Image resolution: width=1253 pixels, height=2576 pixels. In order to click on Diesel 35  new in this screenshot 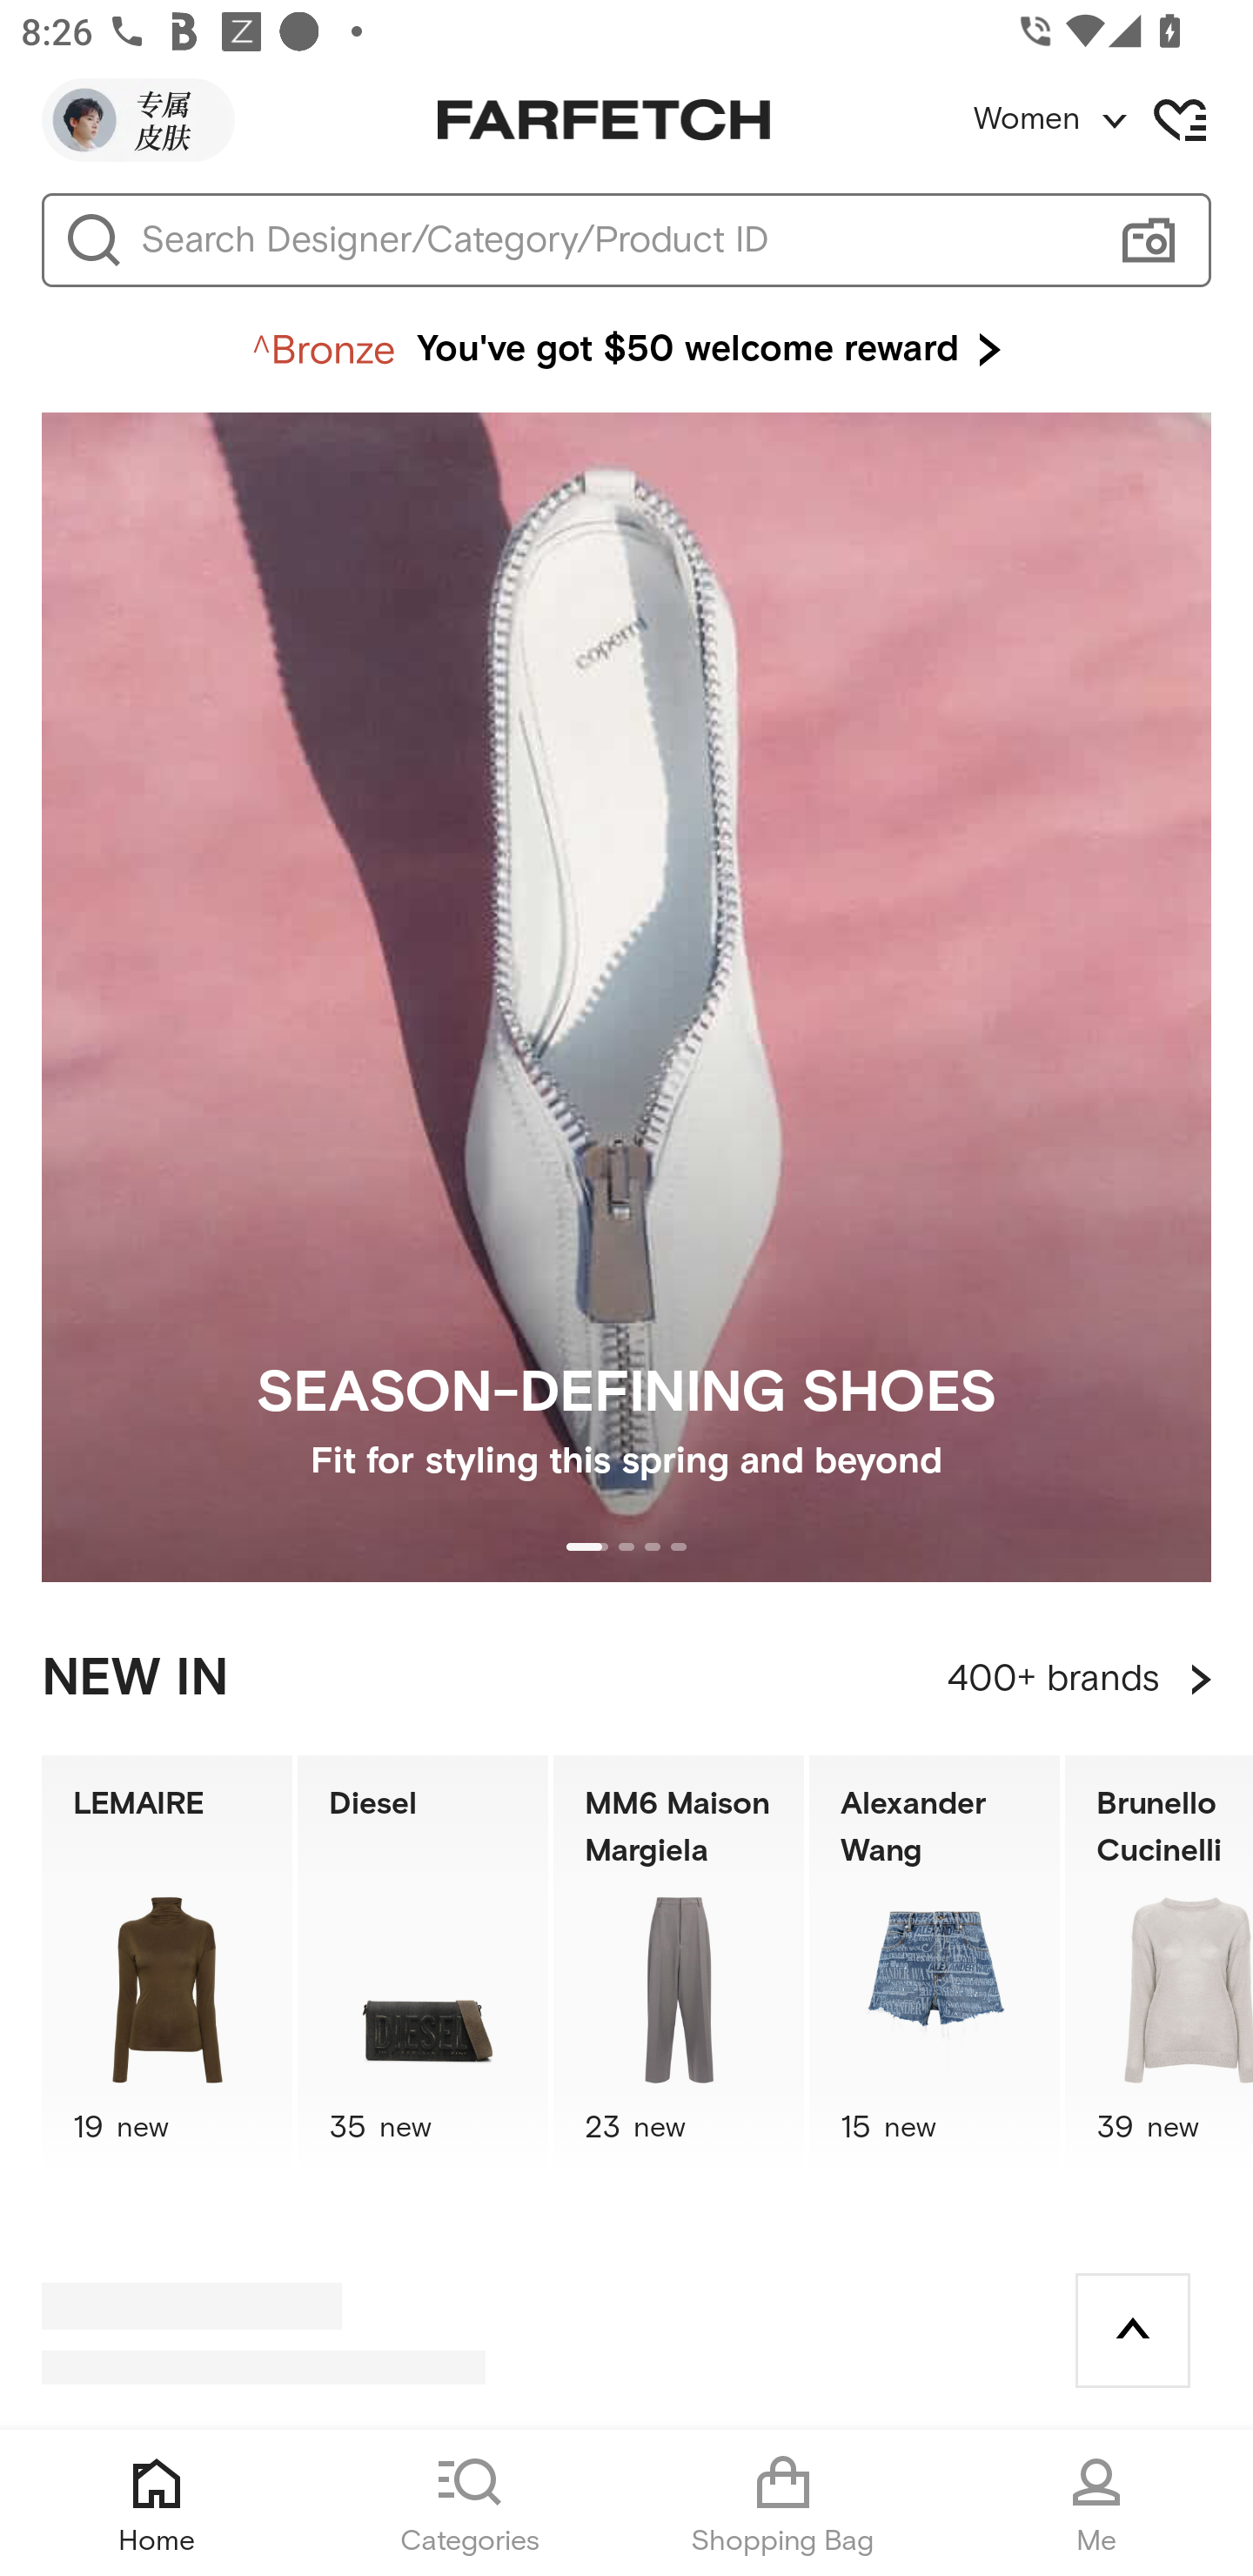, I will do `click(423, 1967)`.